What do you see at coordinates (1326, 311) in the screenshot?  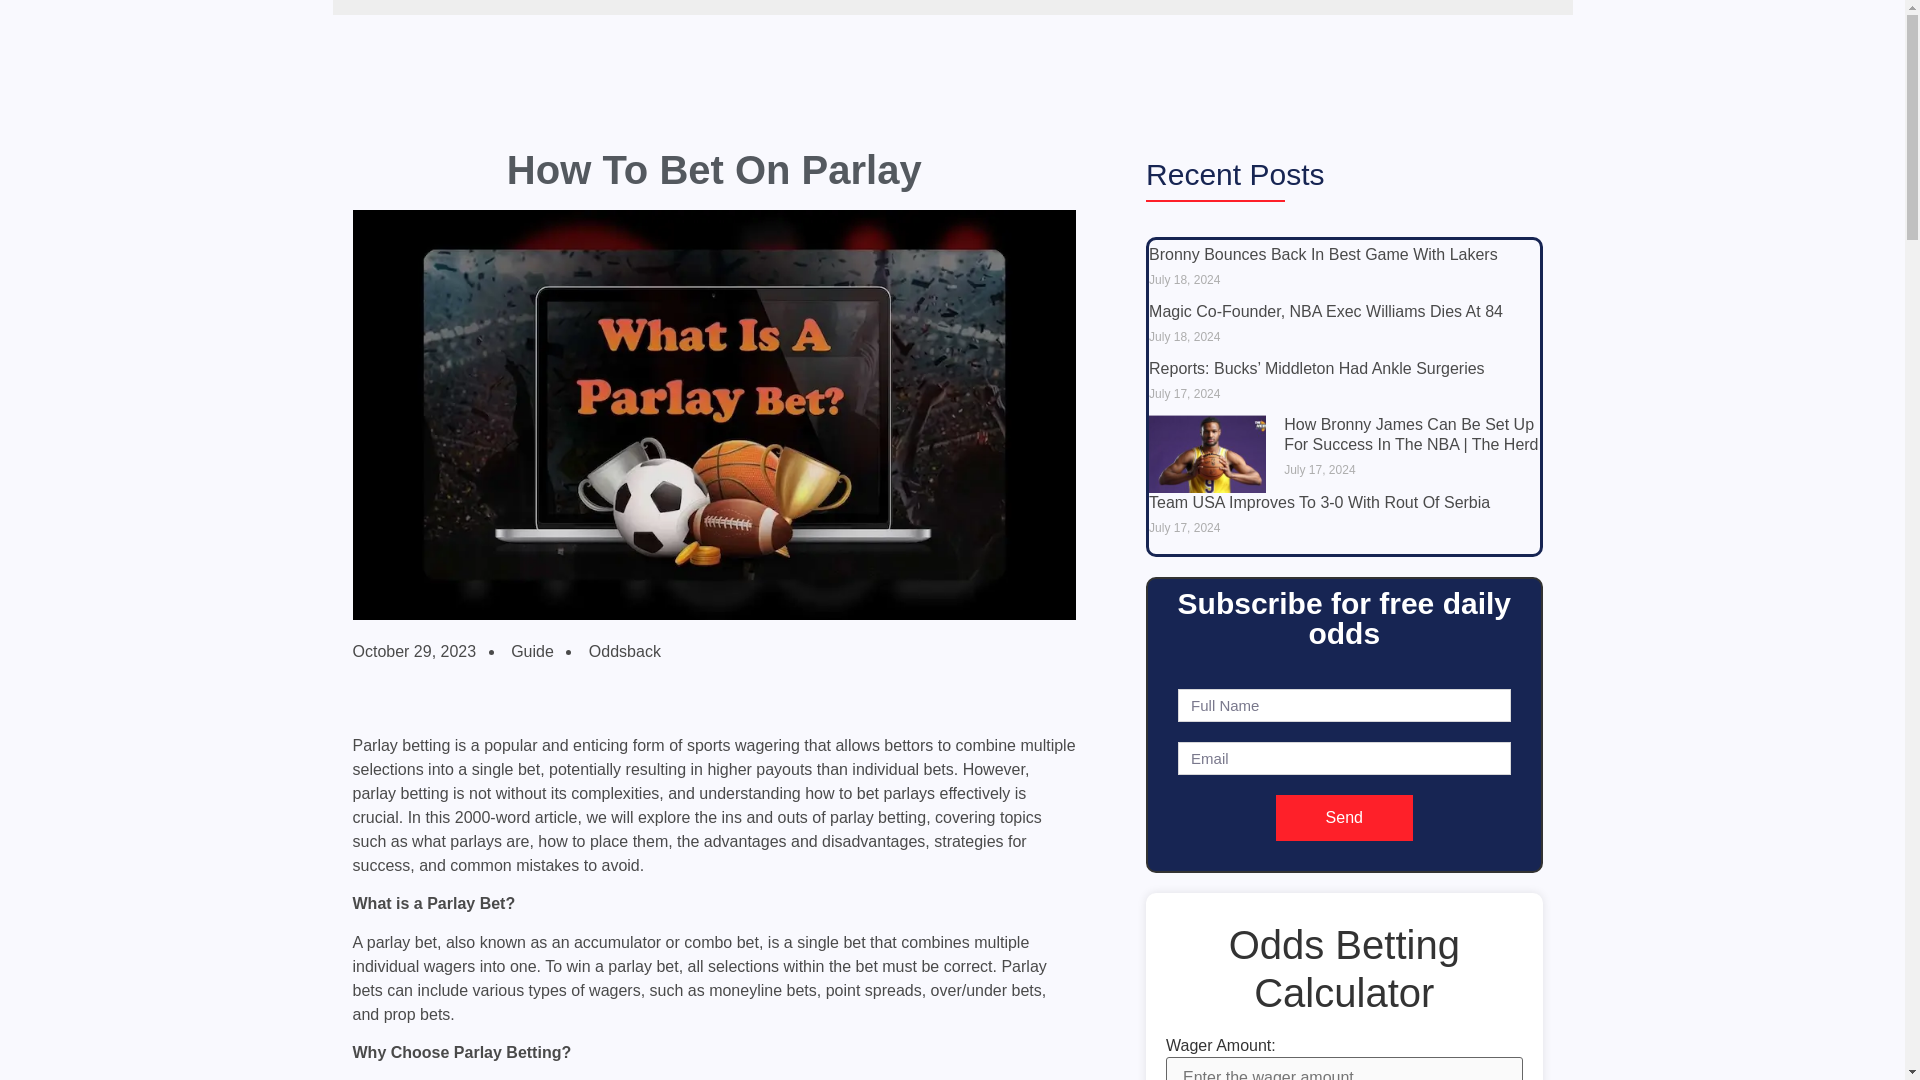 I see `Magic Co-Founder, NBA Exec Williams Dies At 84` at bounding box center [1326, 311].